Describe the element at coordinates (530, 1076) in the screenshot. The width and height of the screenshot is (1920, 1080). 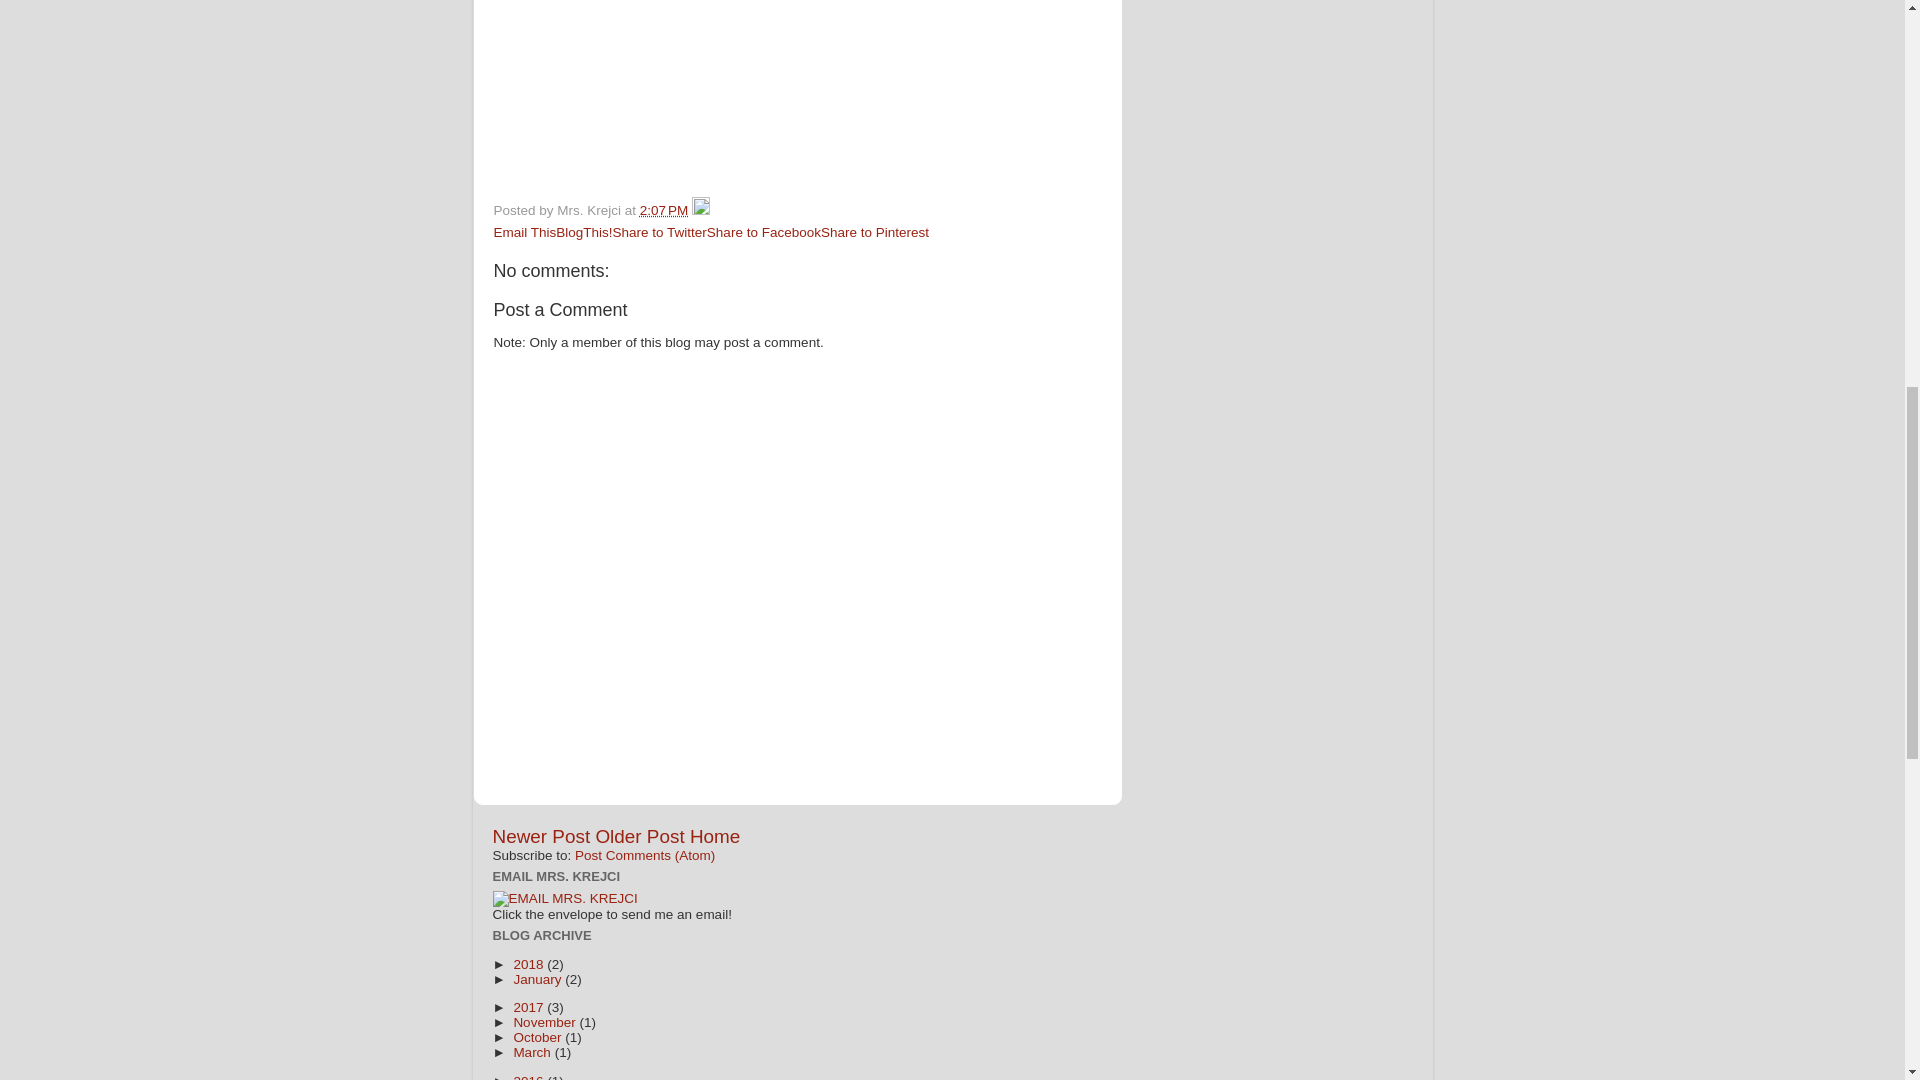
I see `2016` at that location.